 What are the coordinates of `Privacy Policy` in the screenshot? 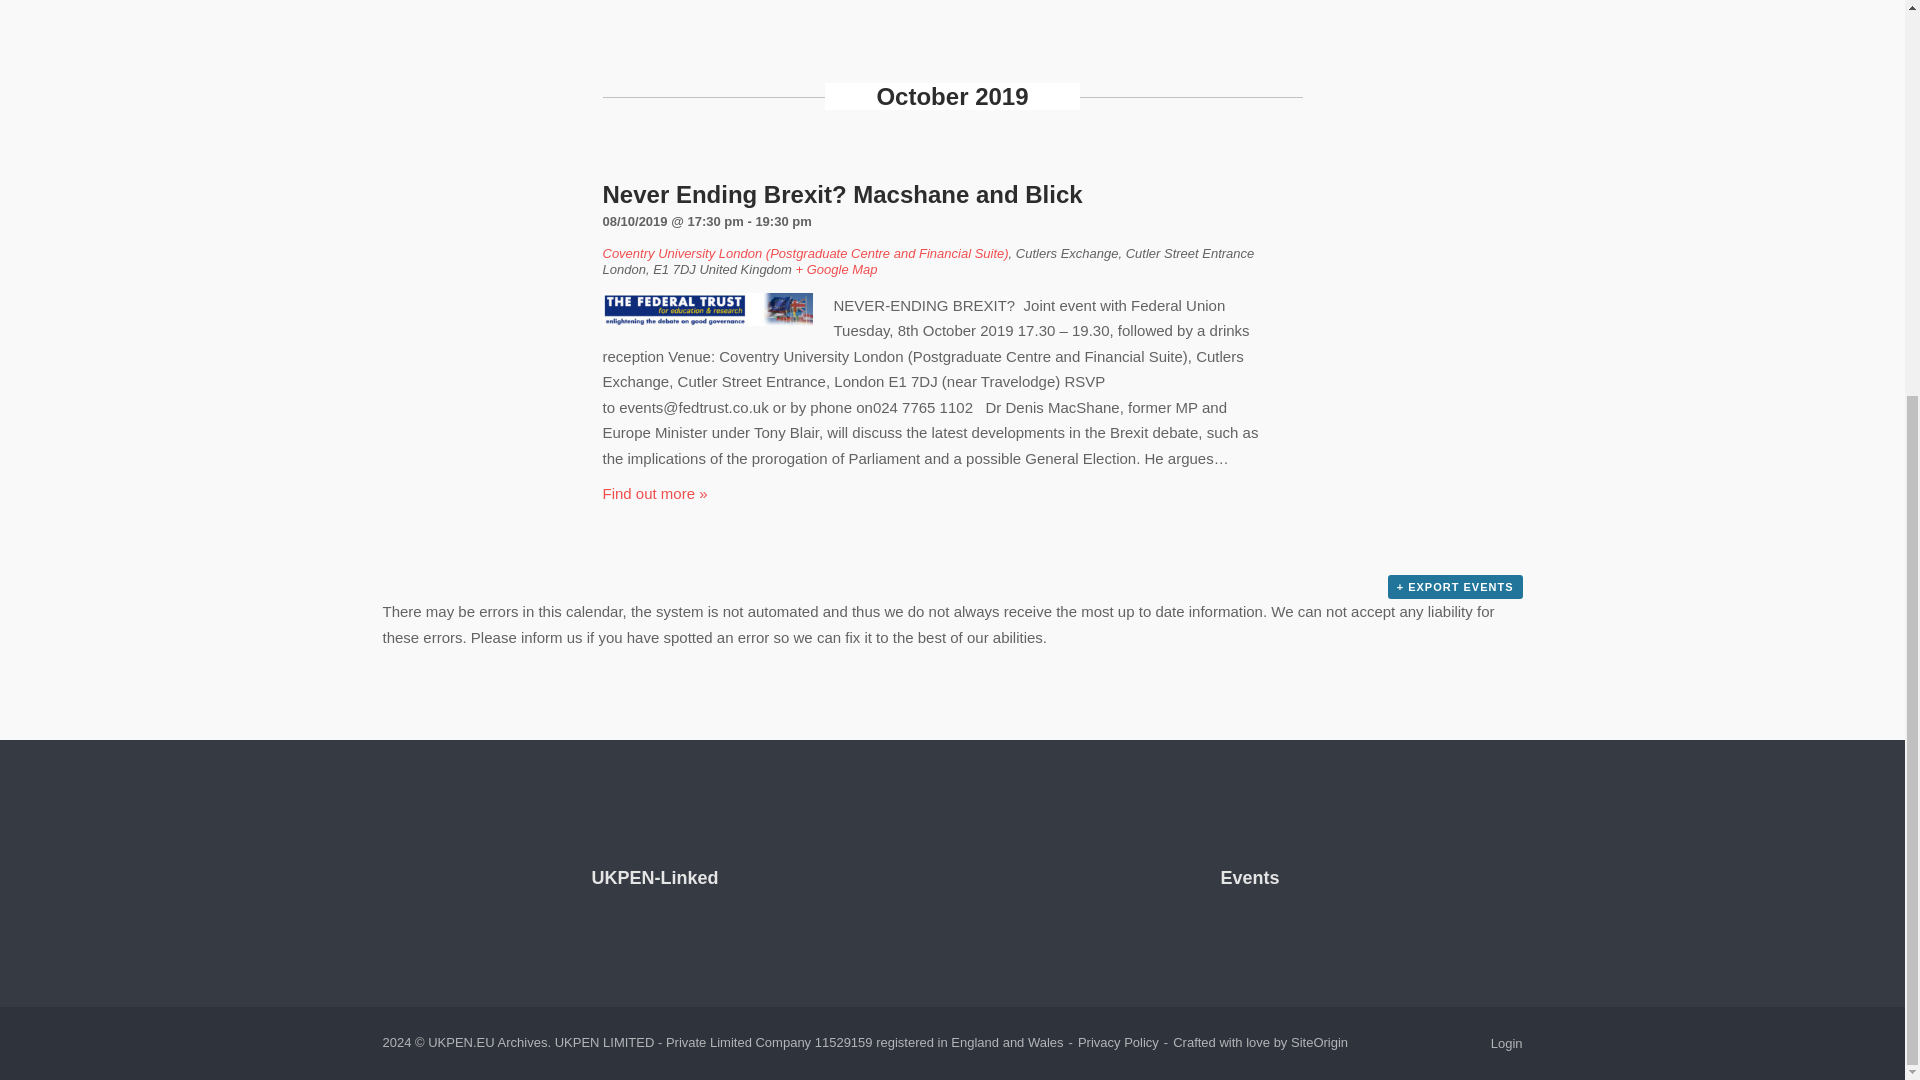 It's located at (1118, 1042).